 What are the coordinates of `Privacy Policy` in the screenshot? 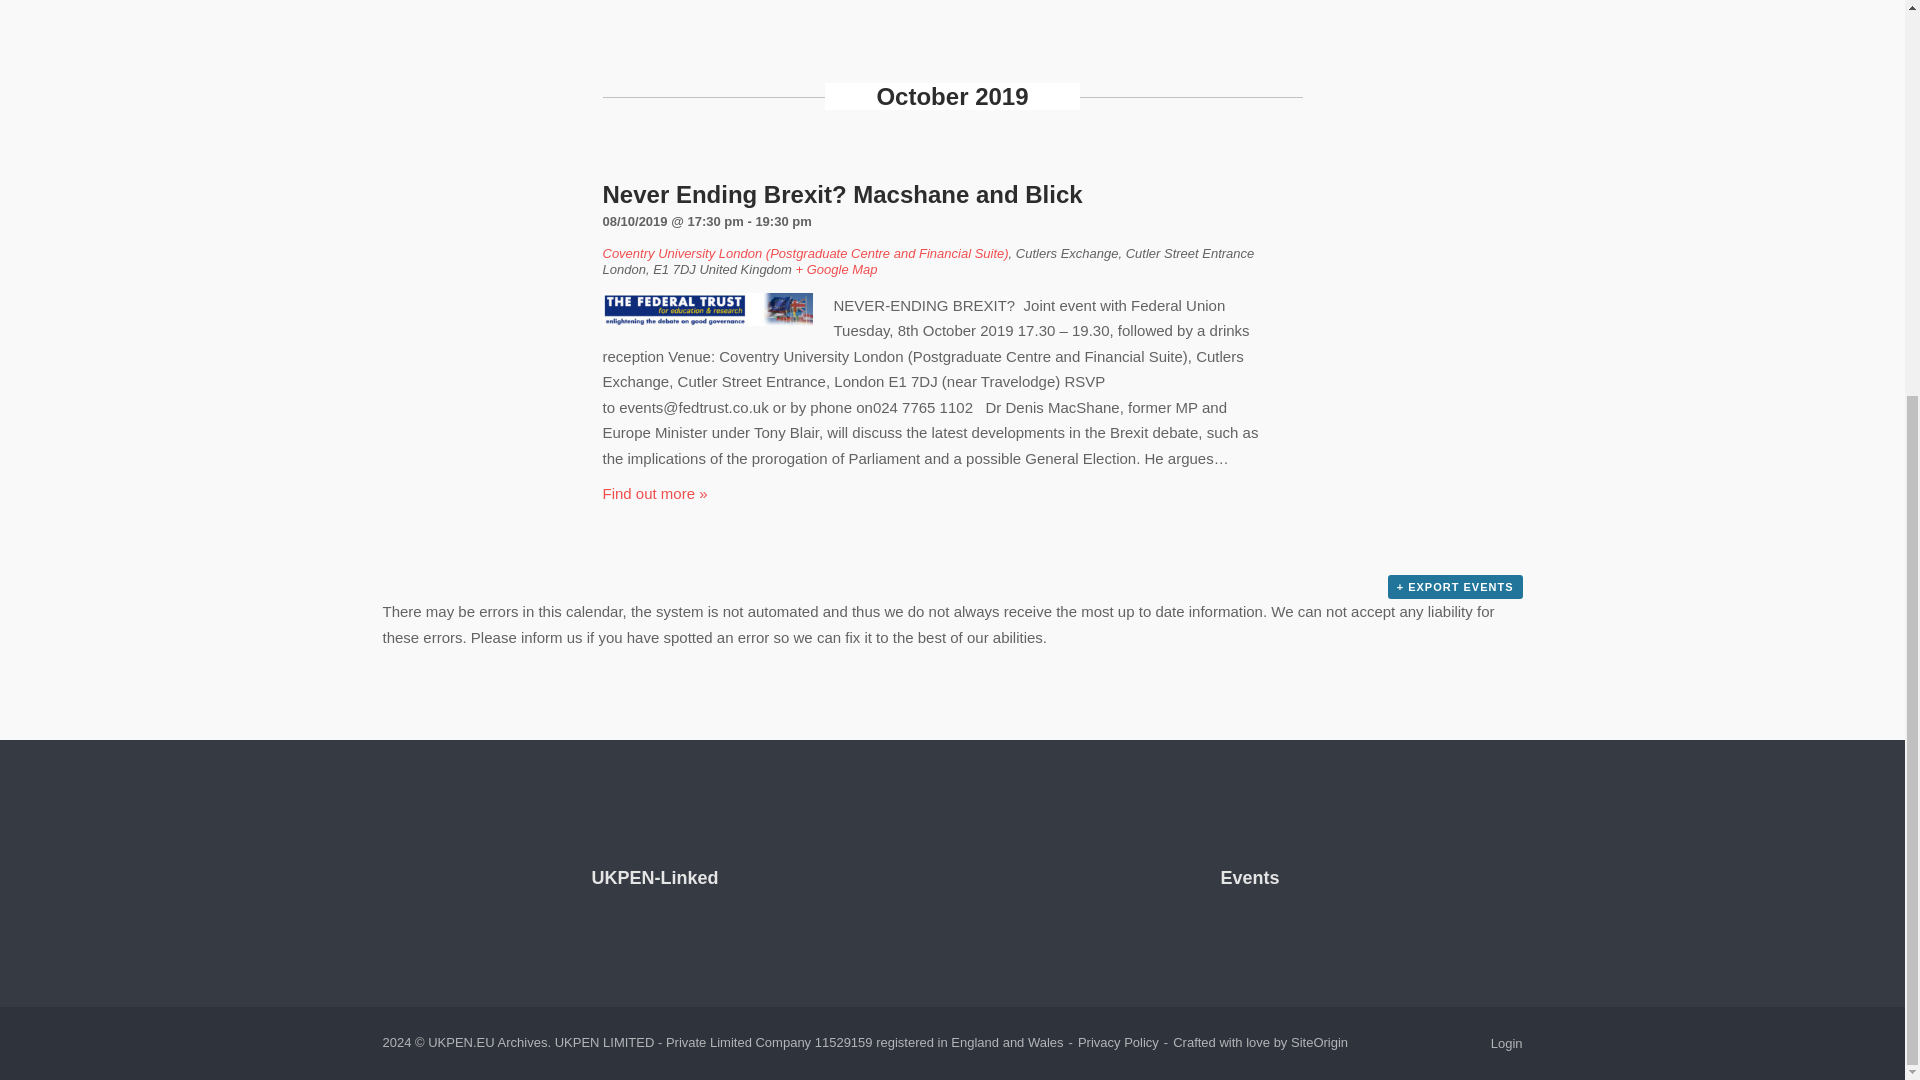 It's located at (1118, 1042).